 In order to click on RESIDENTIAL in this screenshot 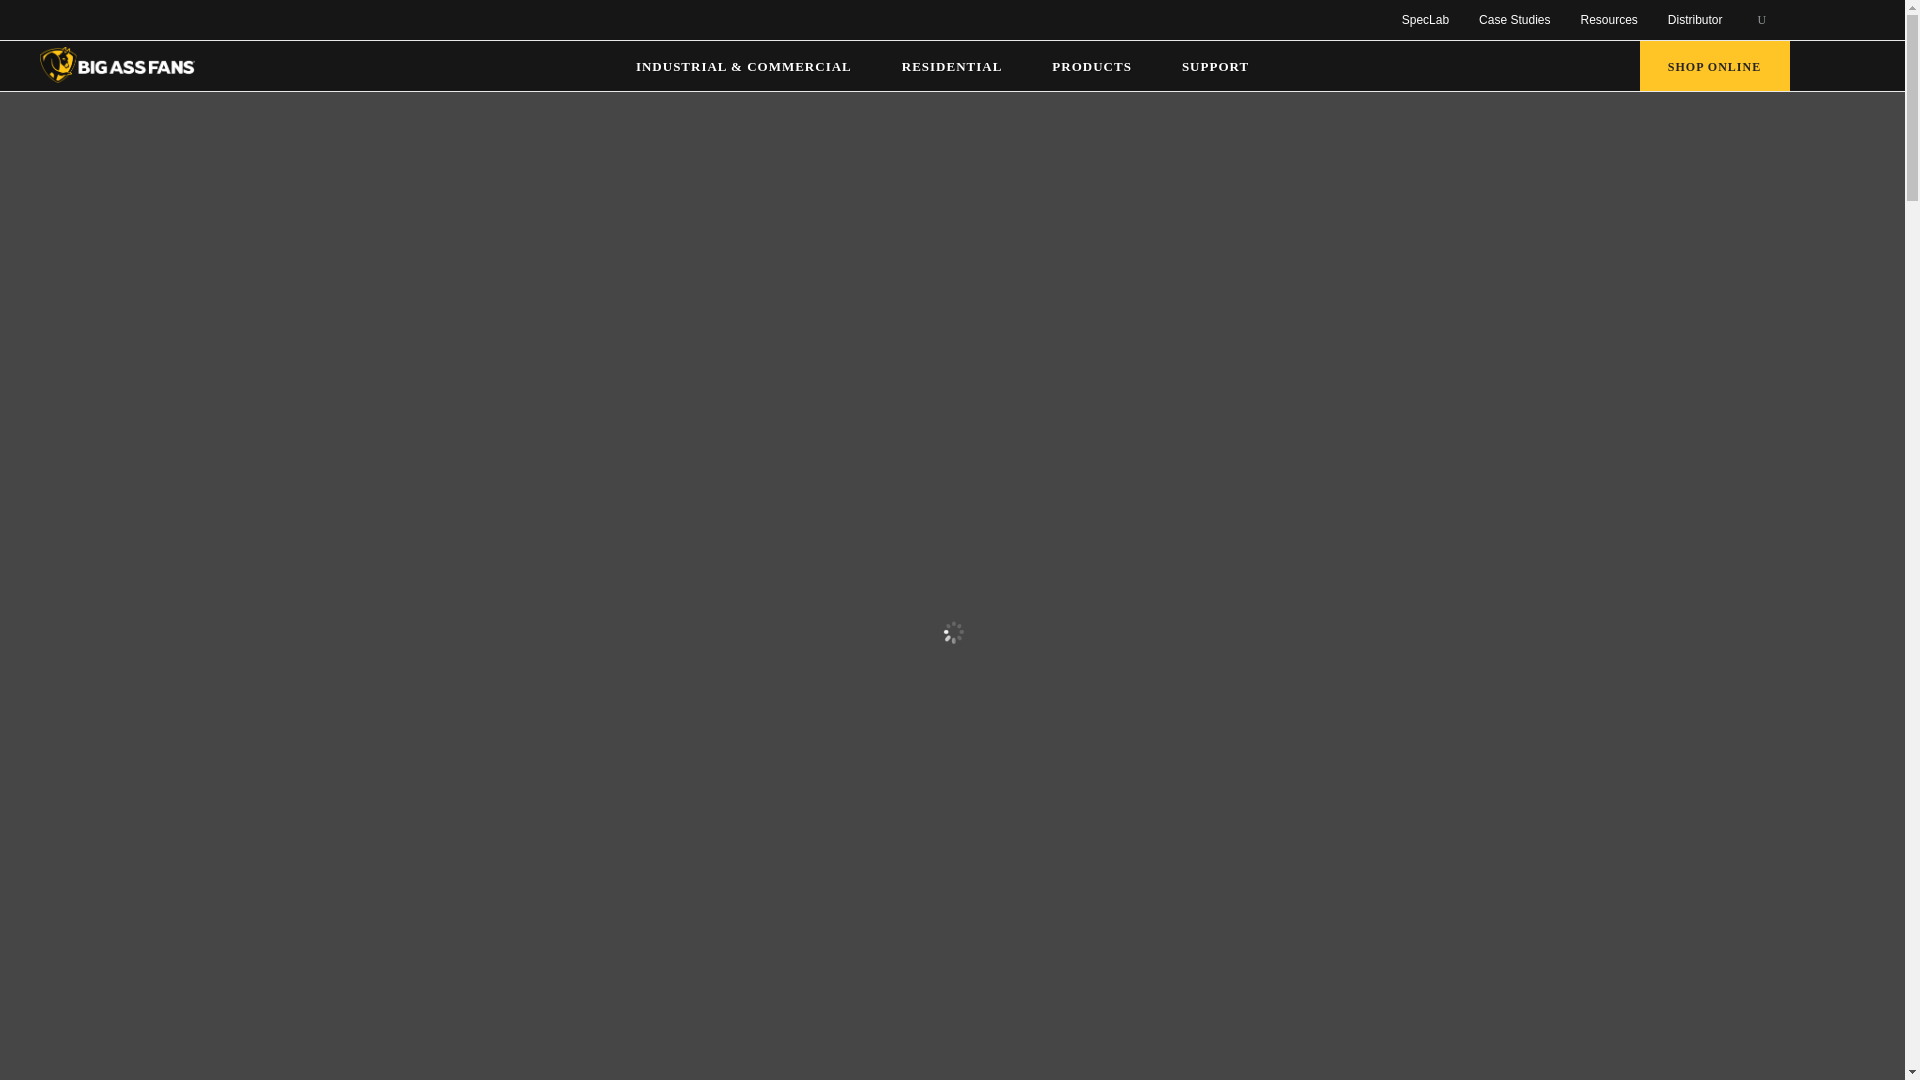, I will do `click(962, 71)`.